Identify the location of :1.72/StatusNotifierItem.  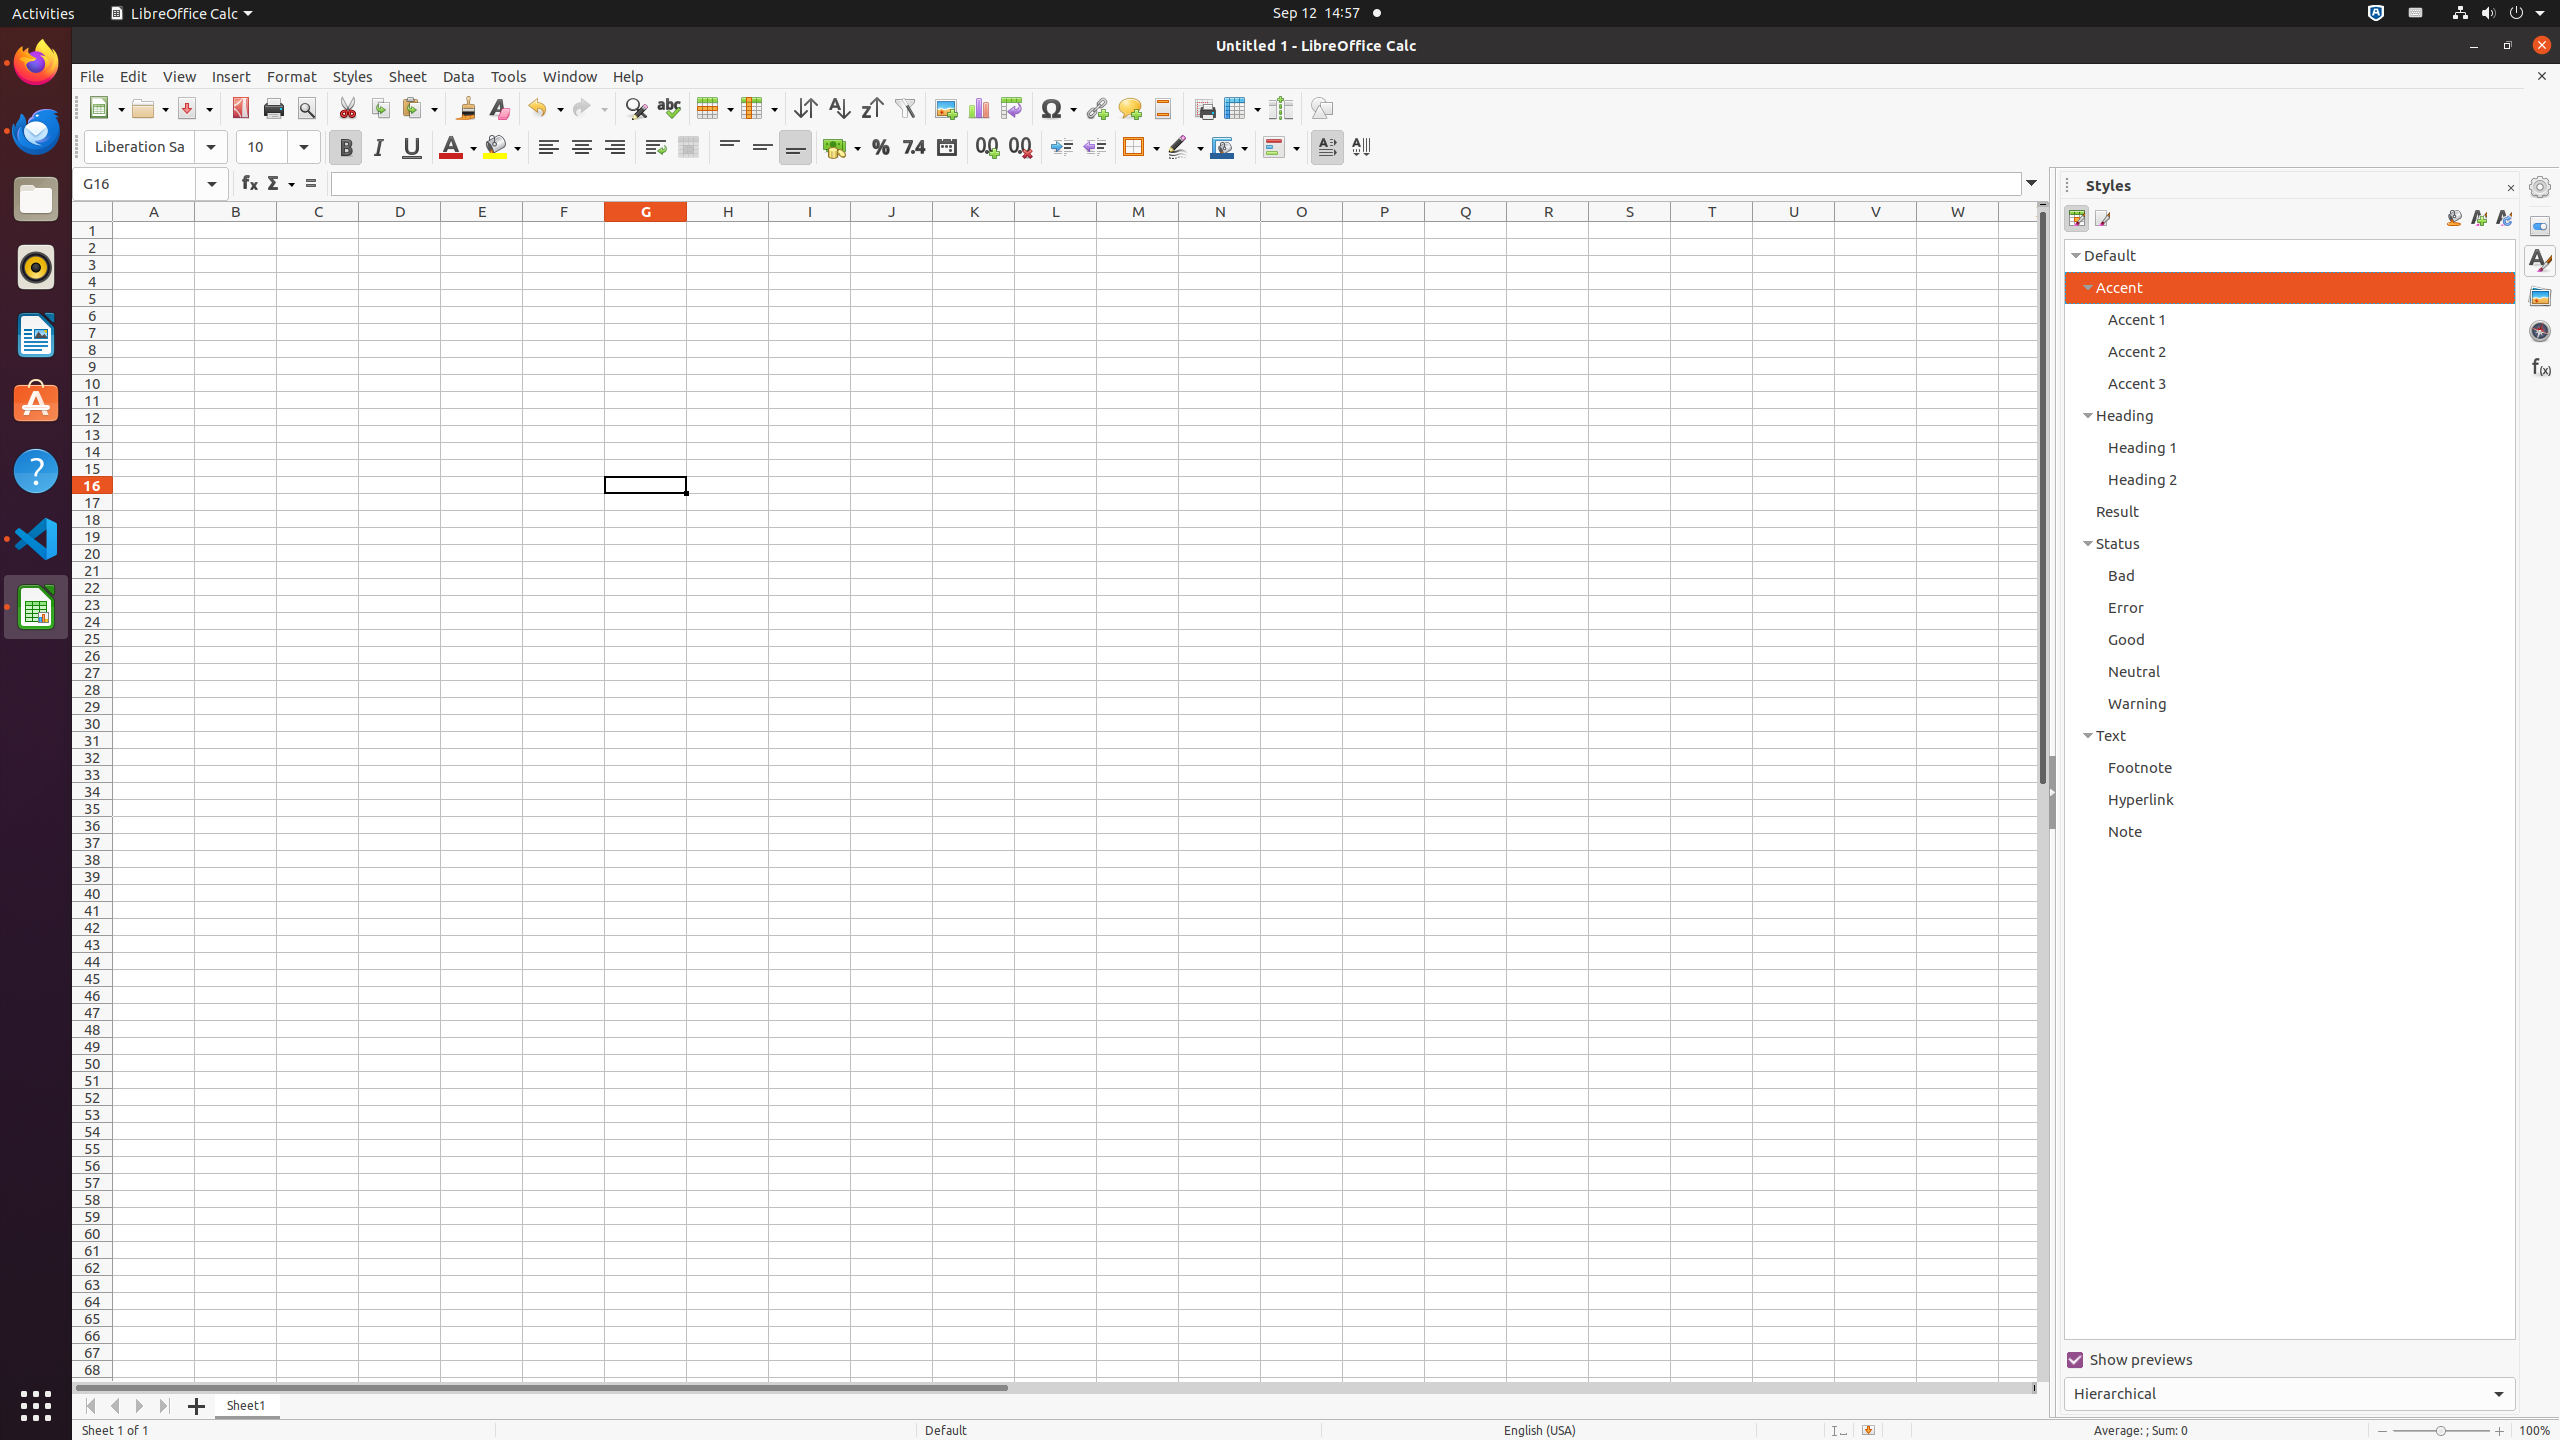
(2376, 14).